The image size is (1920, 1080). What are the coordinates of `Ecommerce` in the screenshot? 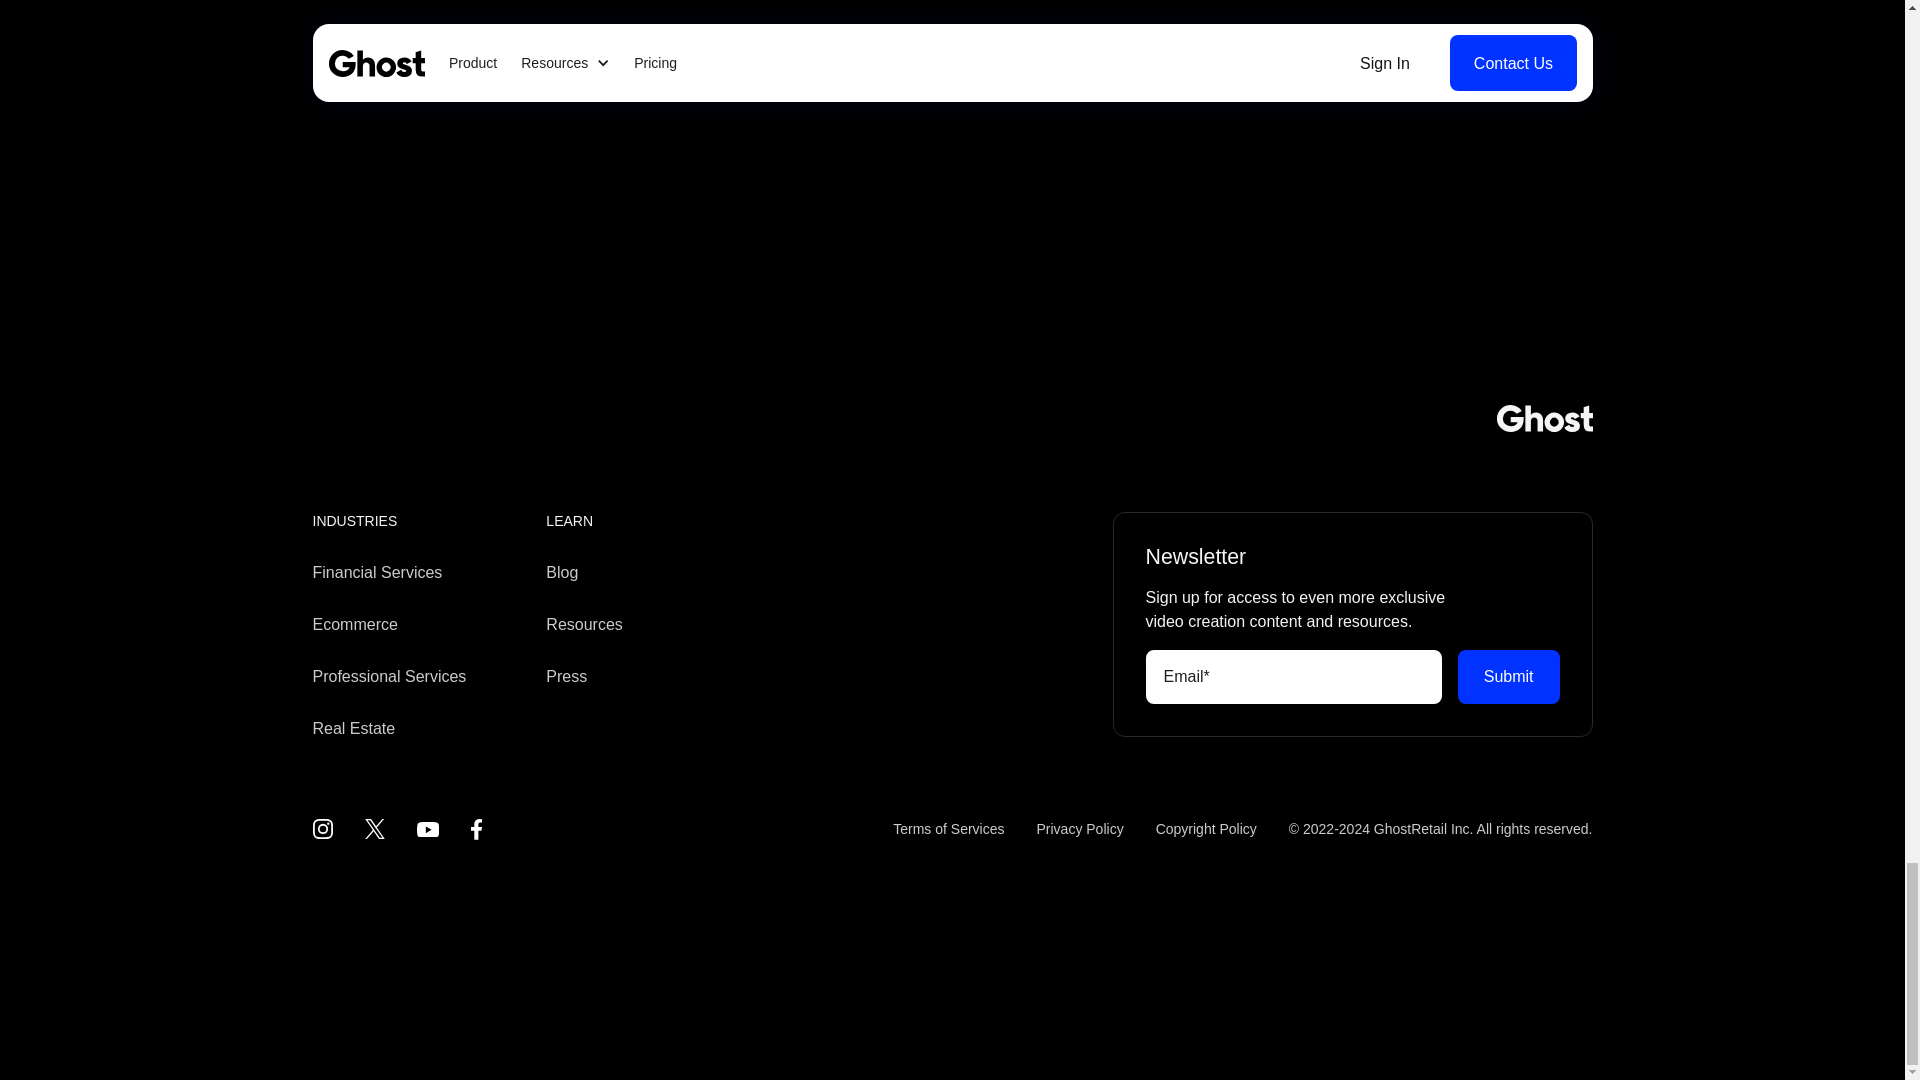 It's located at (354, 624).